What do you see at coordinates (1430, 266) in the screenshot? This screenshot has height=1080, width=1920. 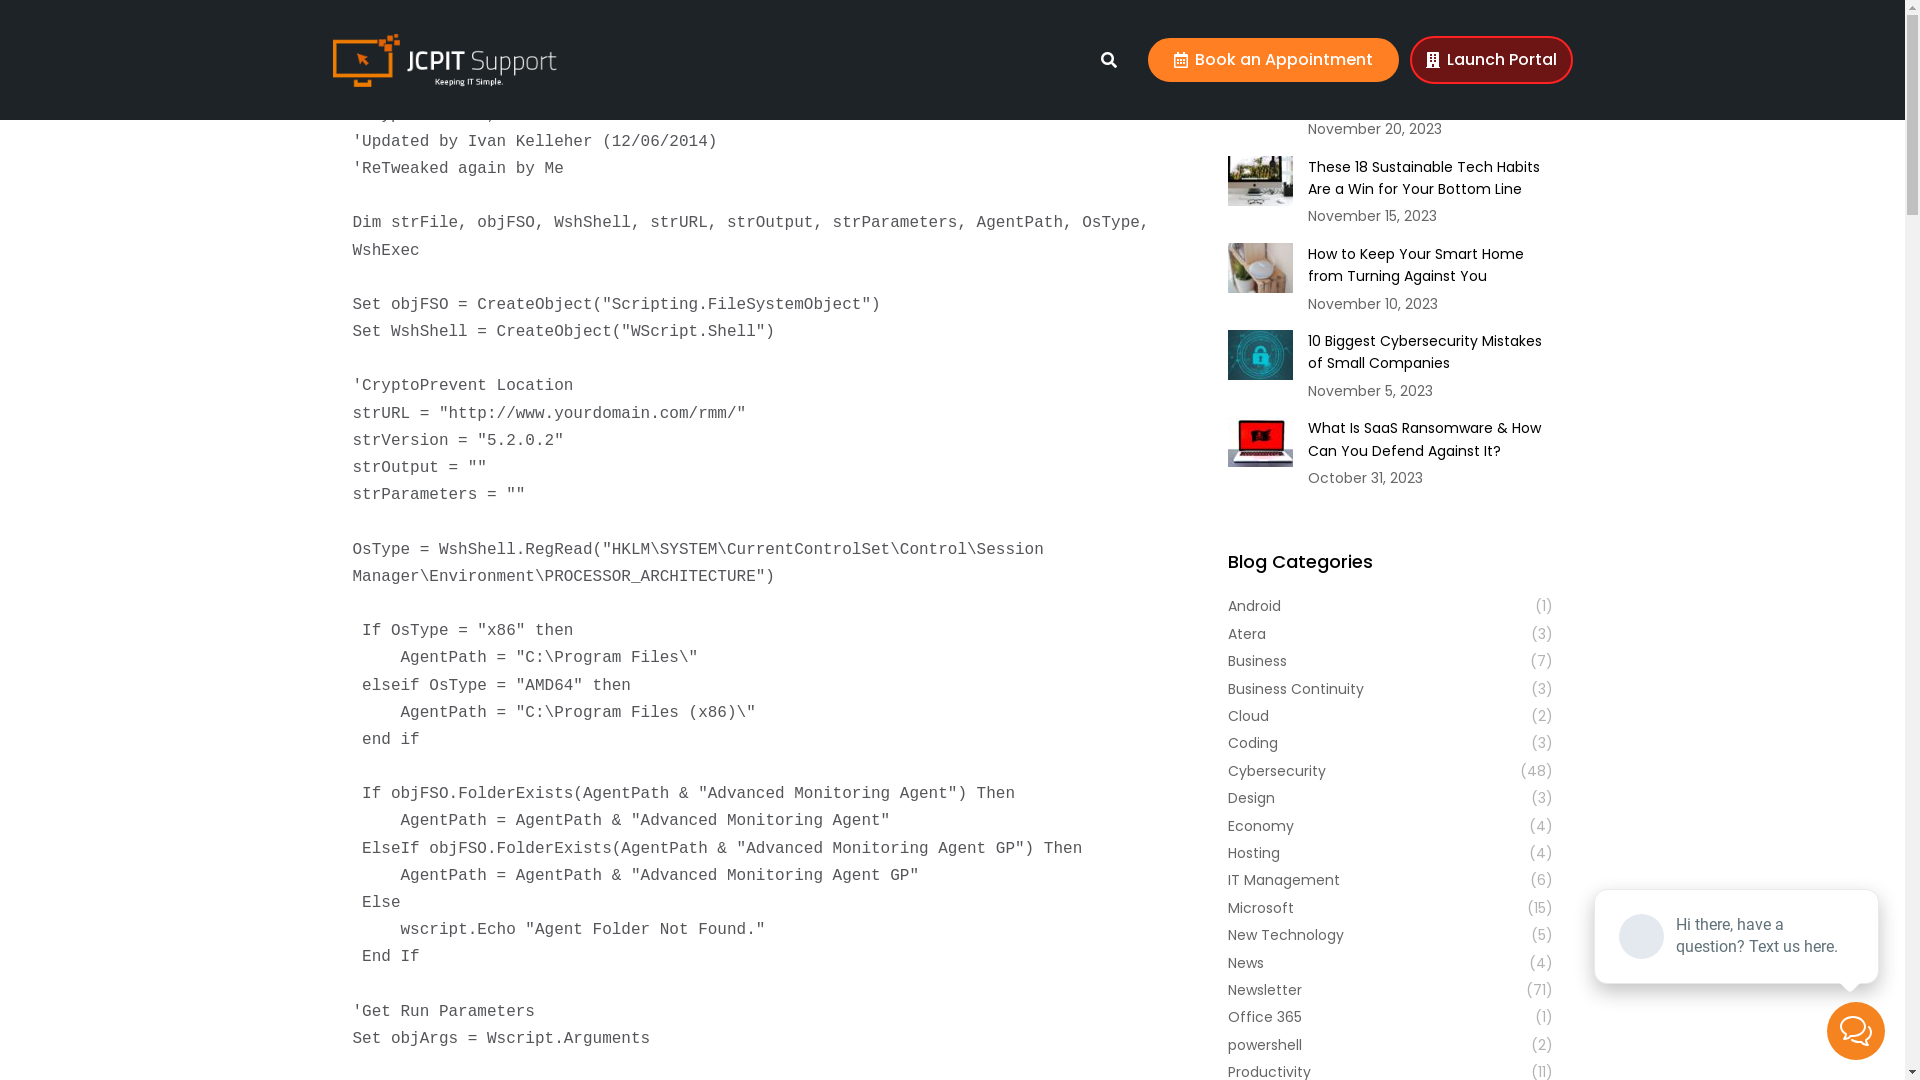 I see `How to Keep Your Smart Home from Turning Against You` at bounding box center [1430, 266].